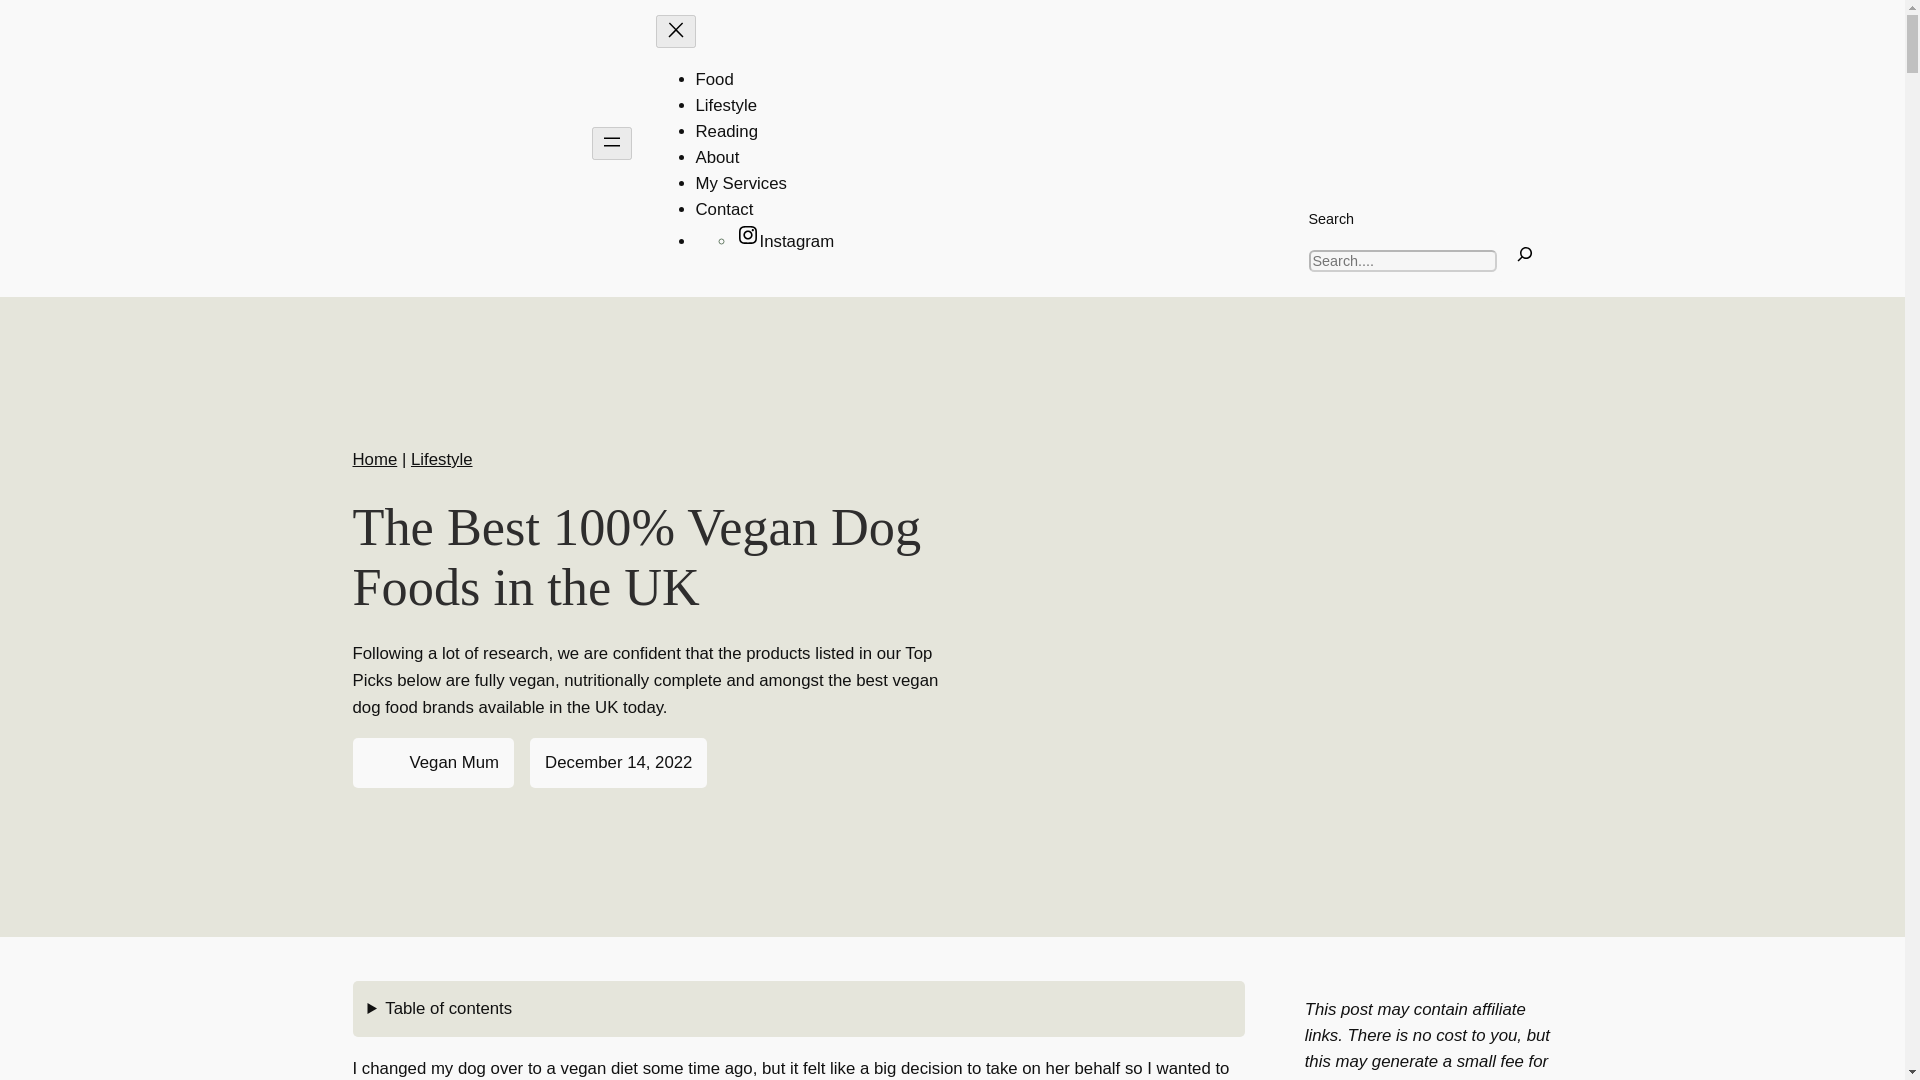  Describe the element at coordinates (374, 459) in the screenshot. I see `Home` at that location.